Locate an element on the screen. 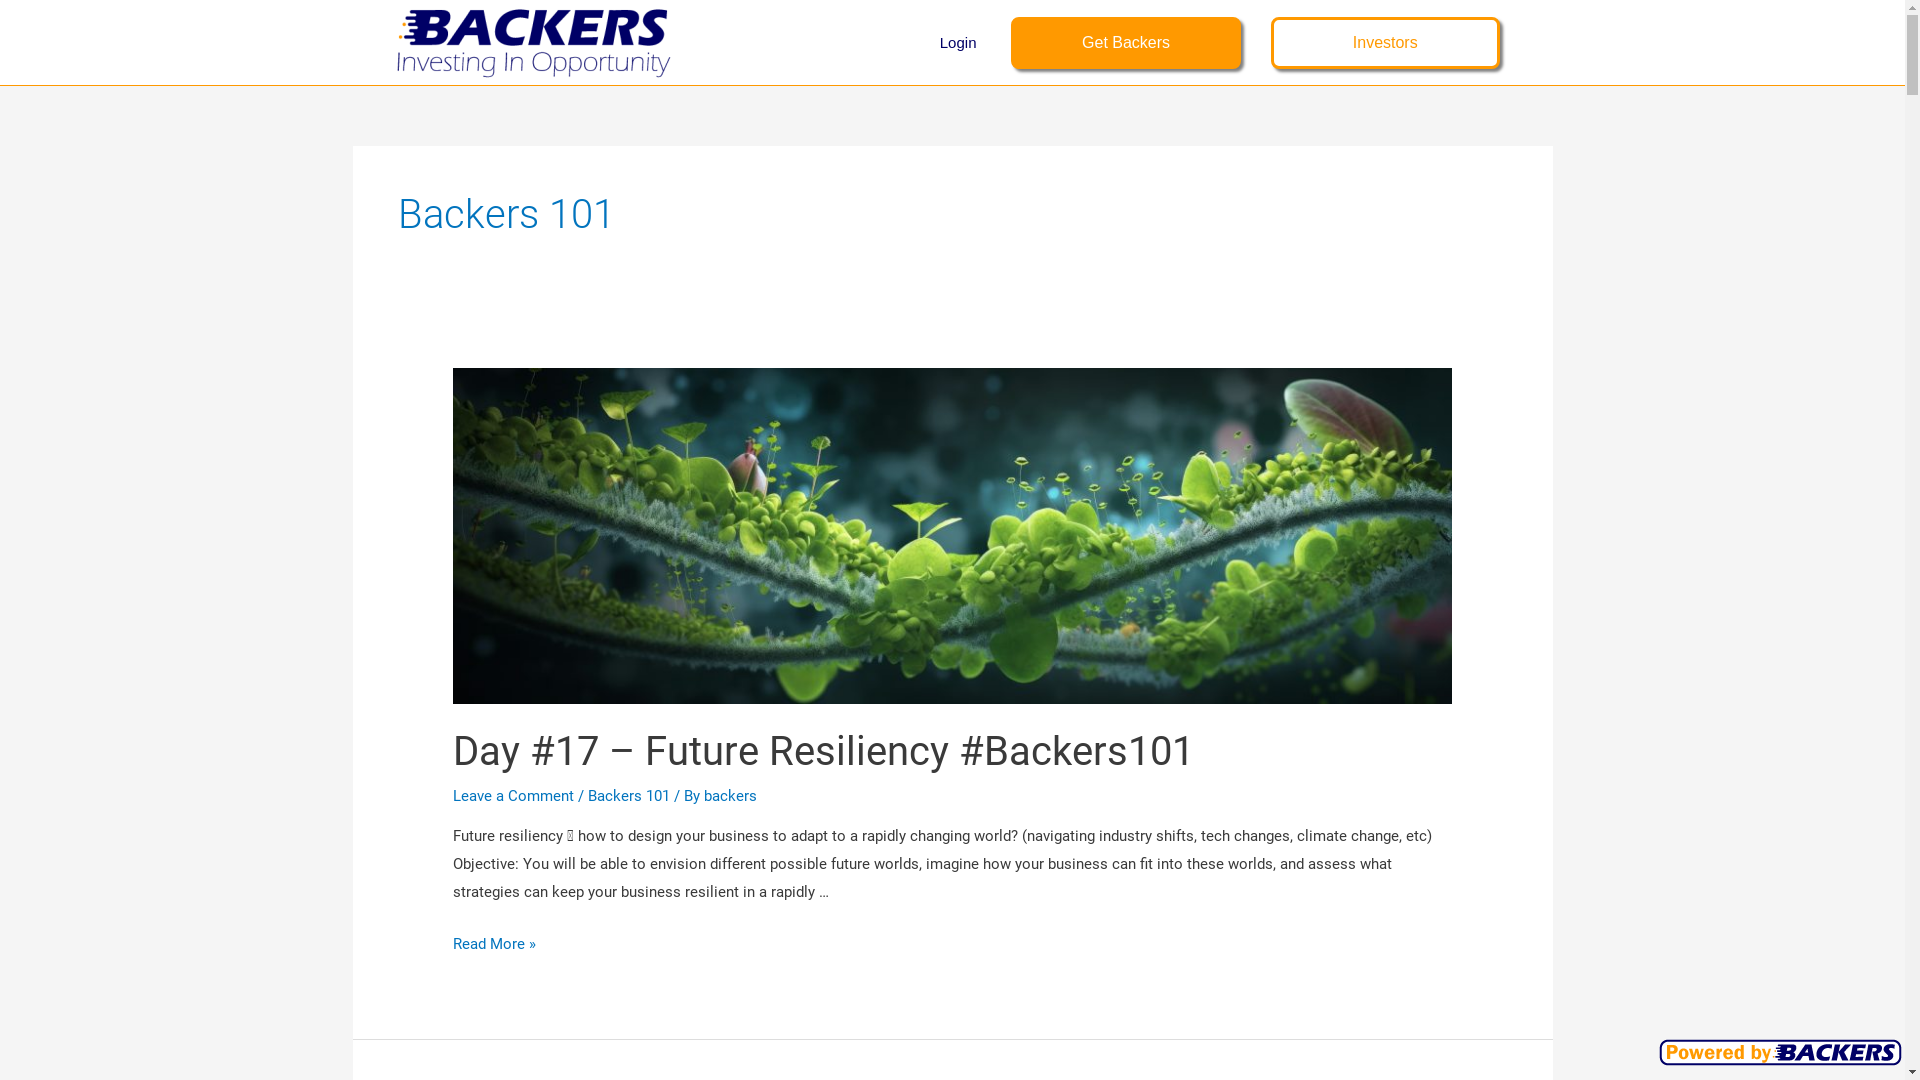 The width and height of the screenshot is (1920, 1080). backers is located at coordinates (730, 796).